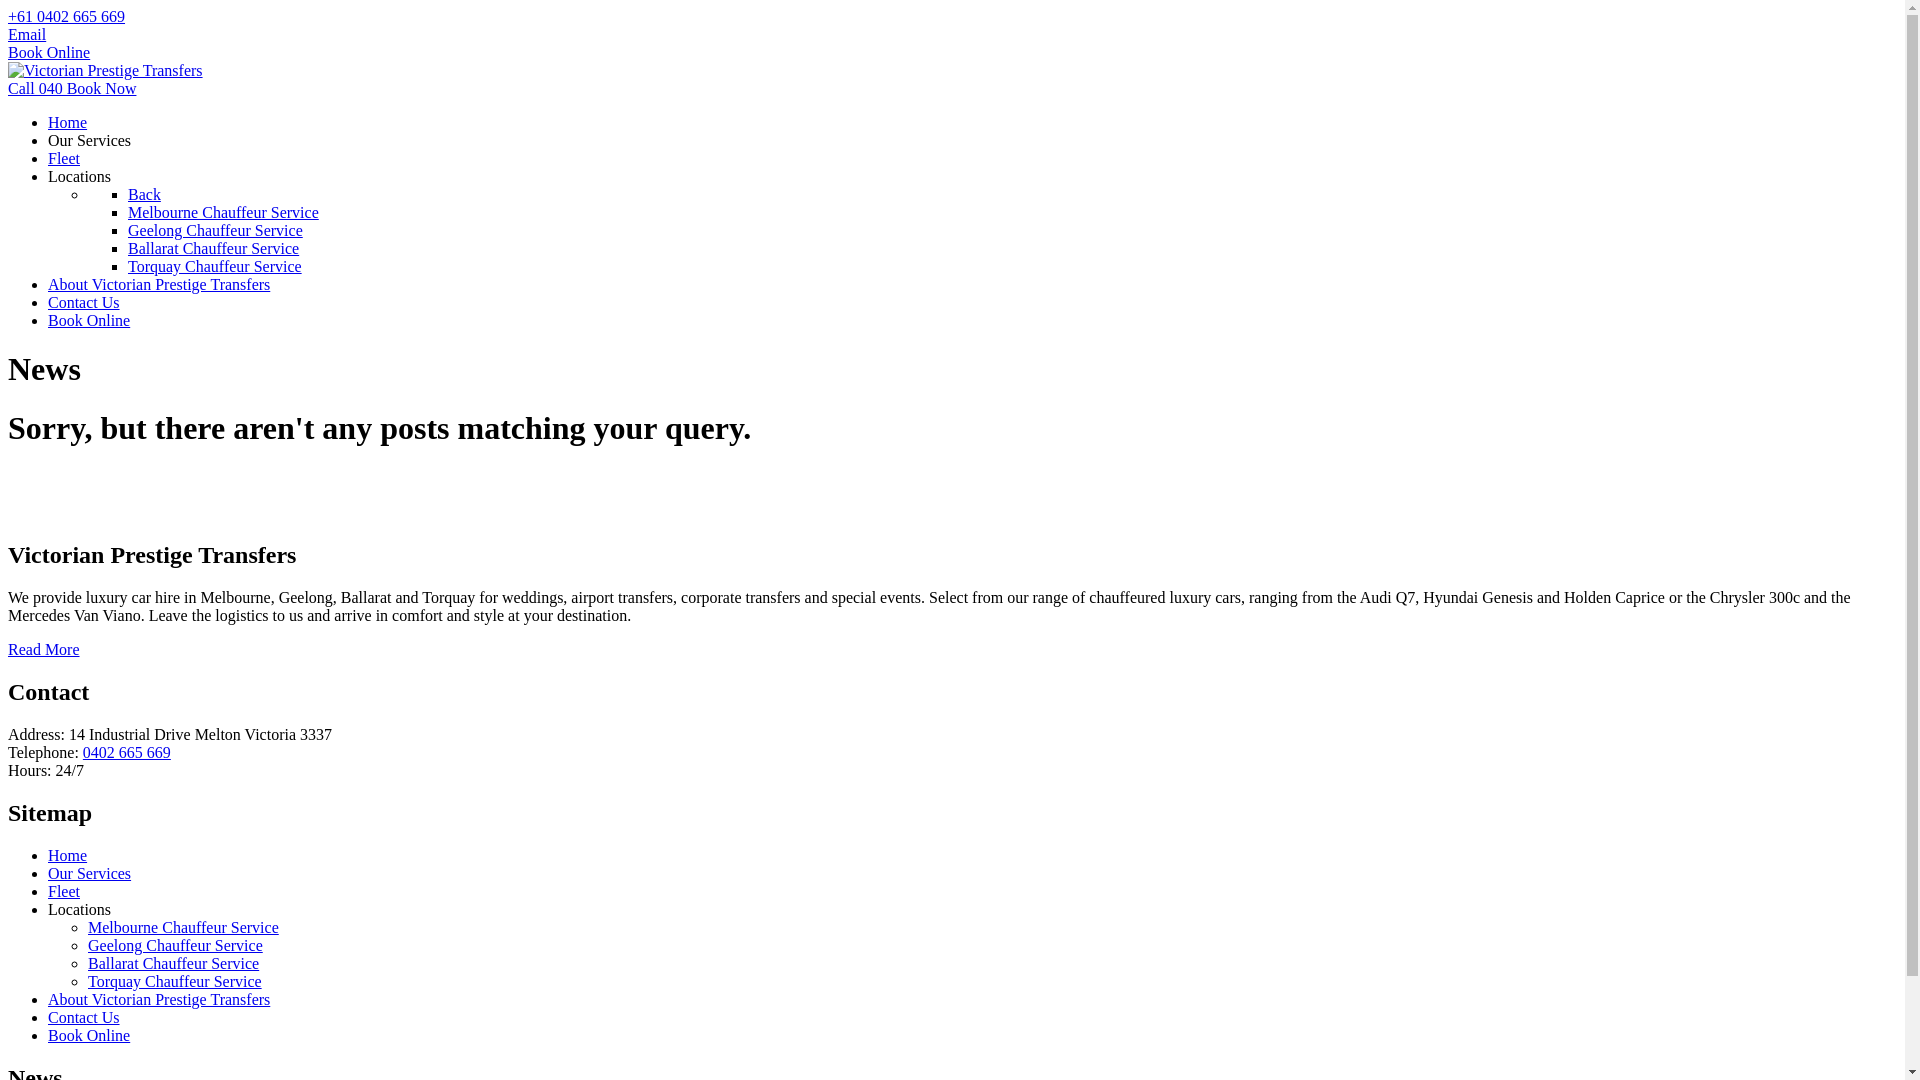 Image resolution: width=1920 pixels, height=1080 pixels. I want to click on Torquay Chauffeur Service, so click(175, 982).